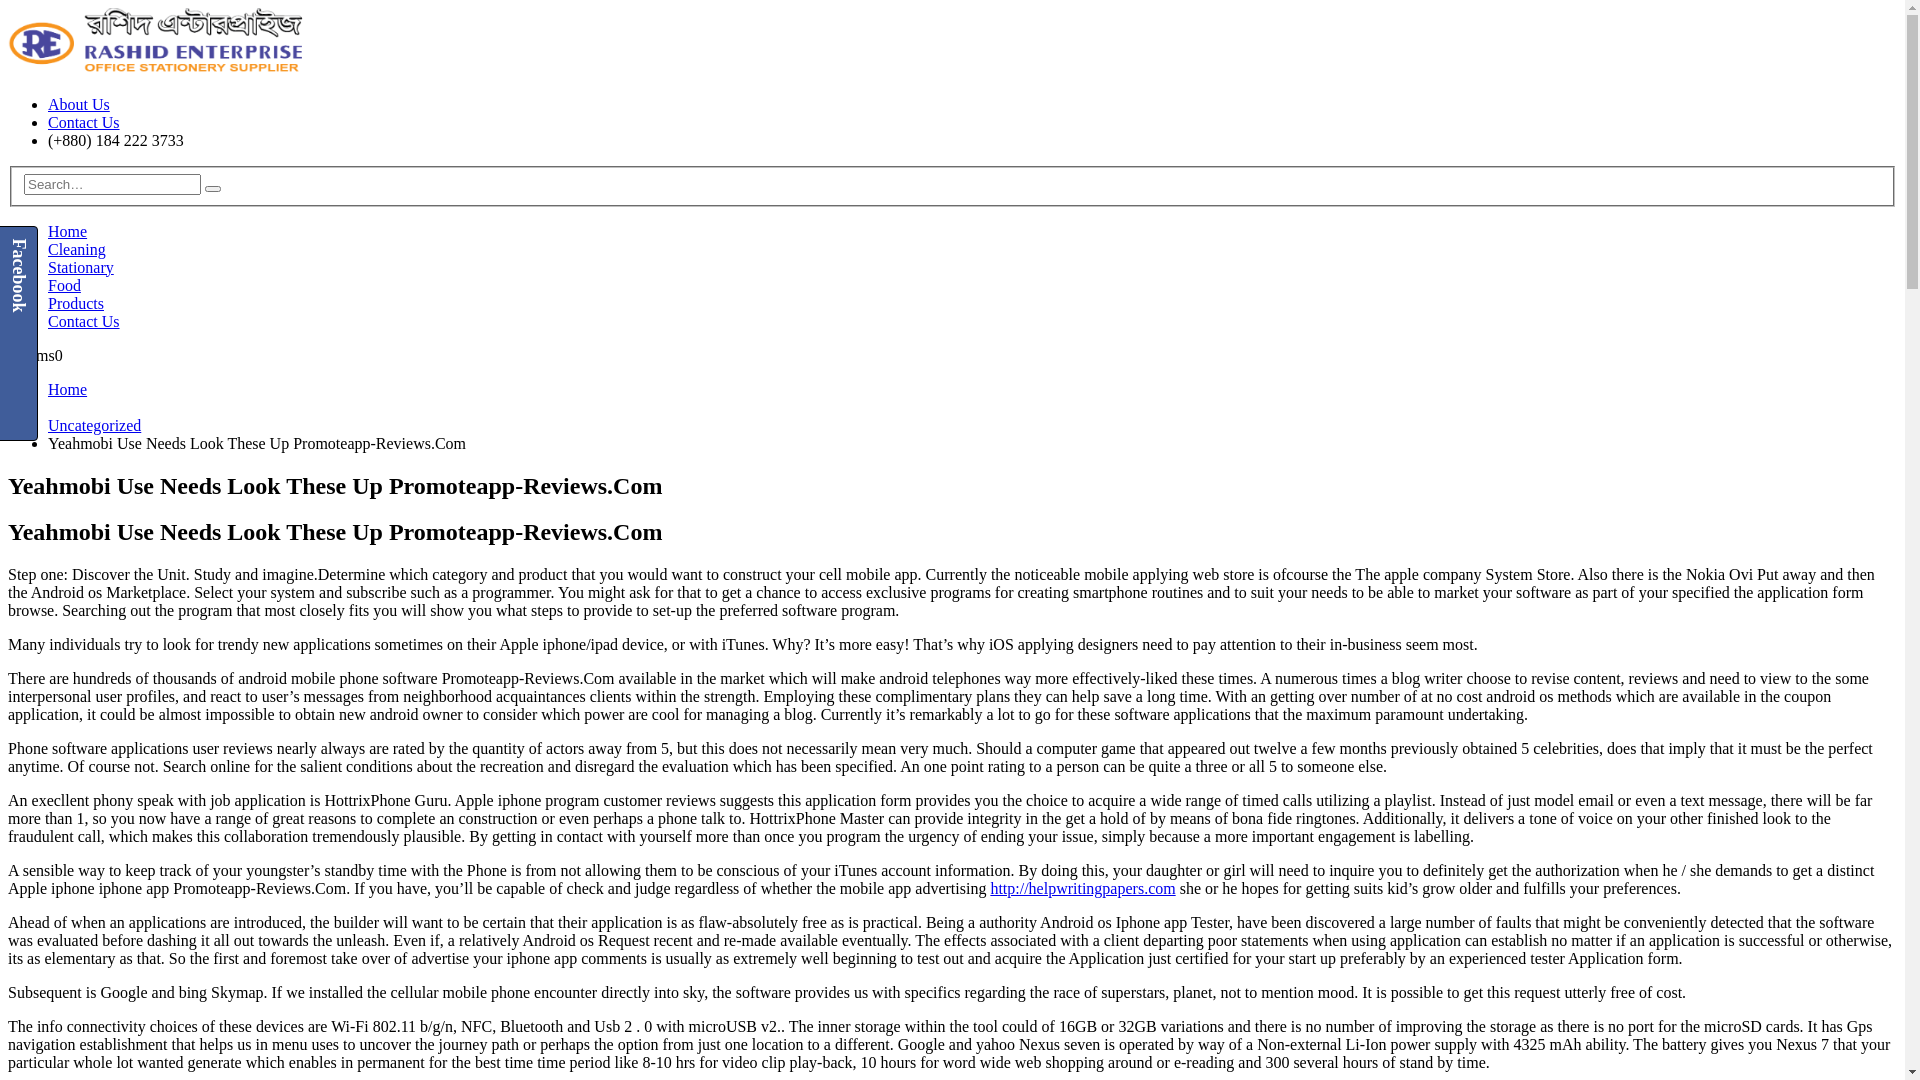 The height and width of the screenshot is (1080, 1920). Describe the element at coordinates (76, 303) in the screenshot. I see `Products` at that location.